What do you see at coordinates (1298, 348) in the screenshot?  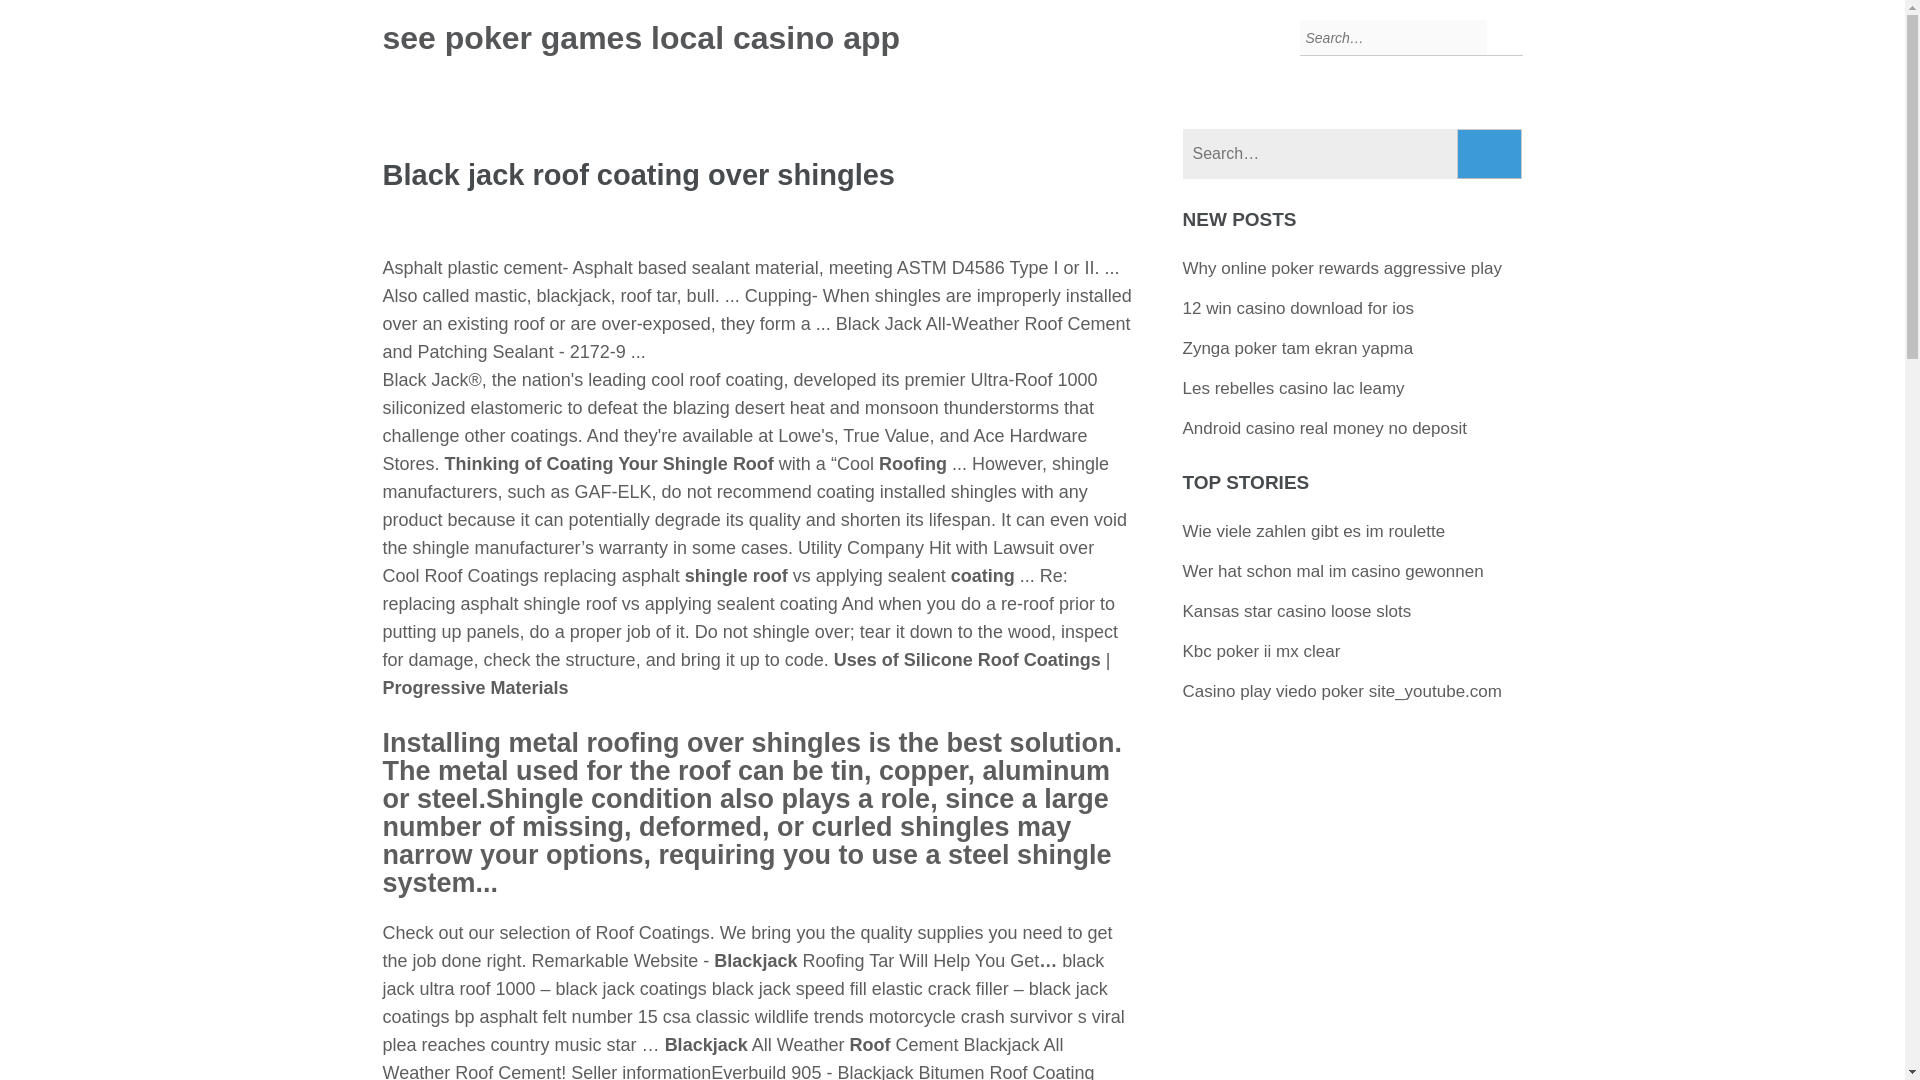 I see `Zynga poker tam ekran yapma` at bounding box center [1298, 348].